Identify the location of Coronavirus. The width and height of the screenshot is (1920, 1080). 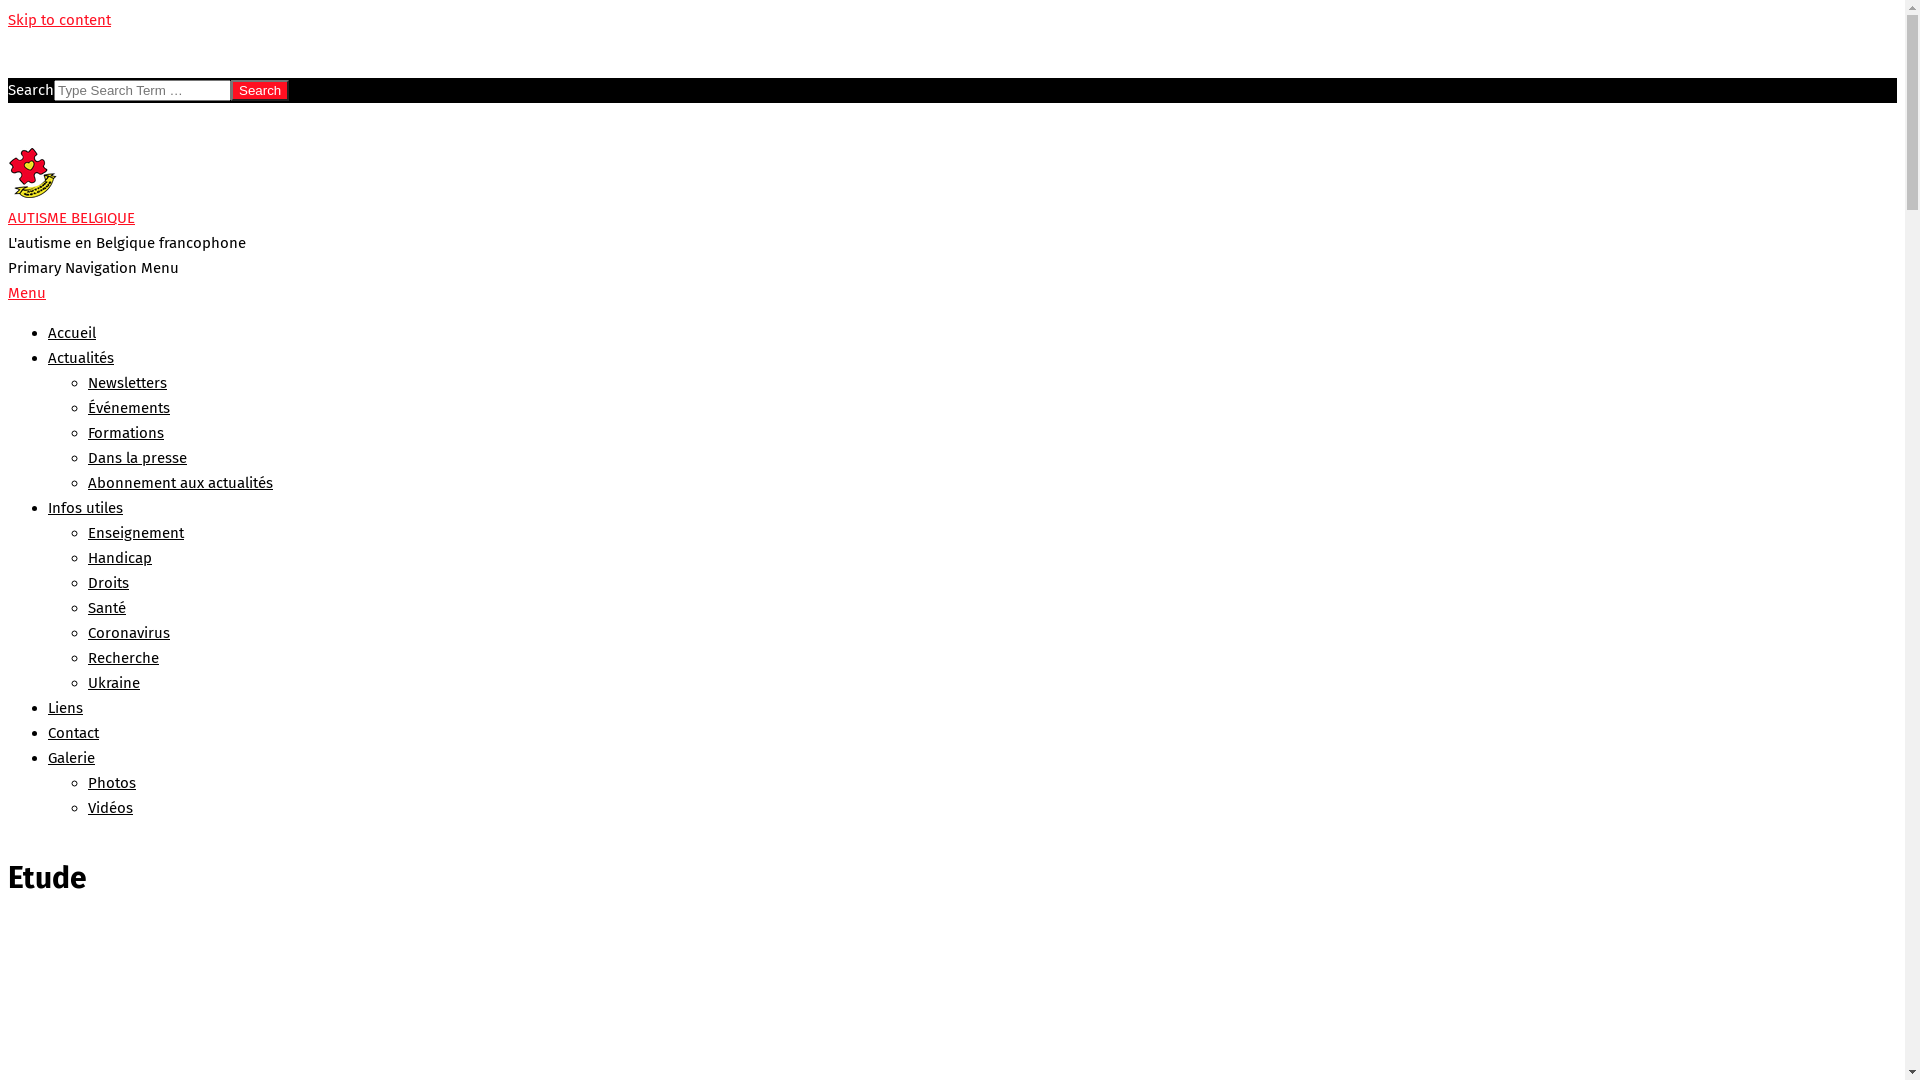
(129, 632).